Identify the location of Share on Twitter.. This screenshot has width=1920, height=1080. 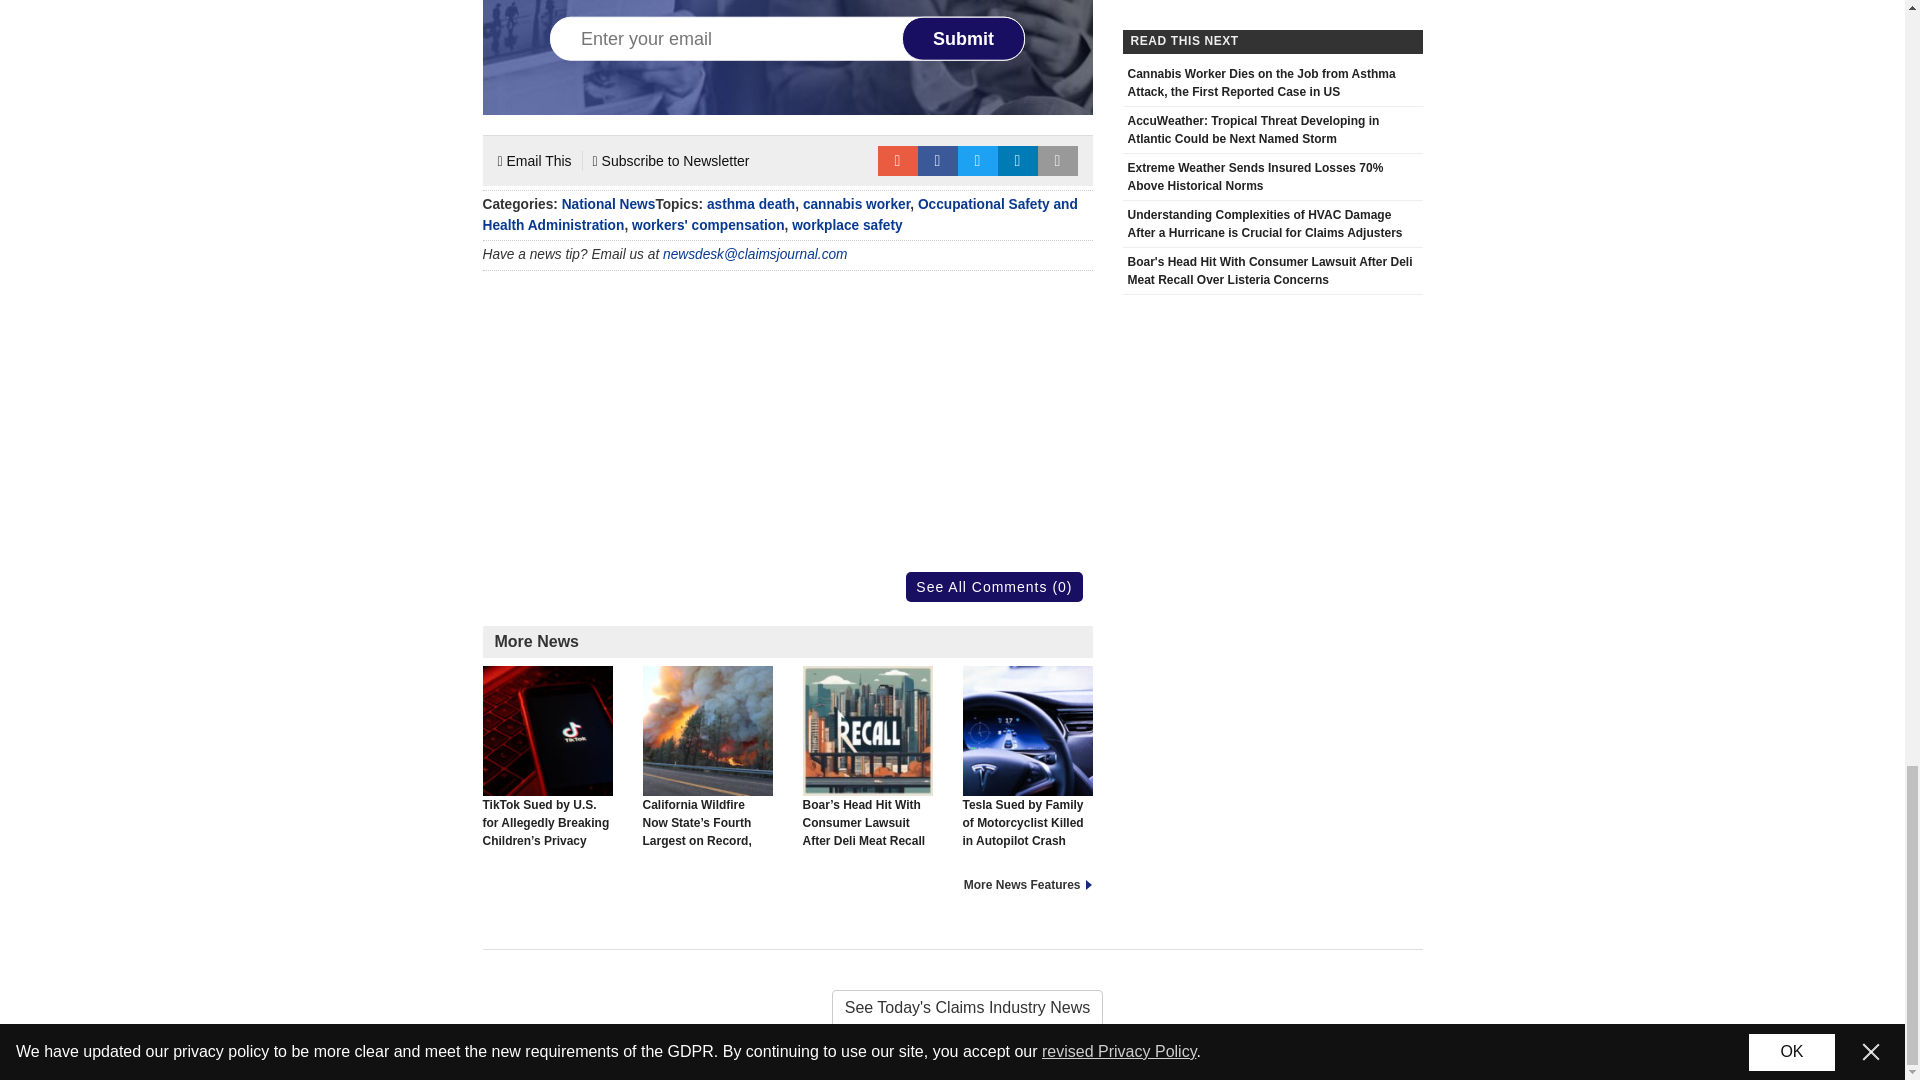
(978, 160).